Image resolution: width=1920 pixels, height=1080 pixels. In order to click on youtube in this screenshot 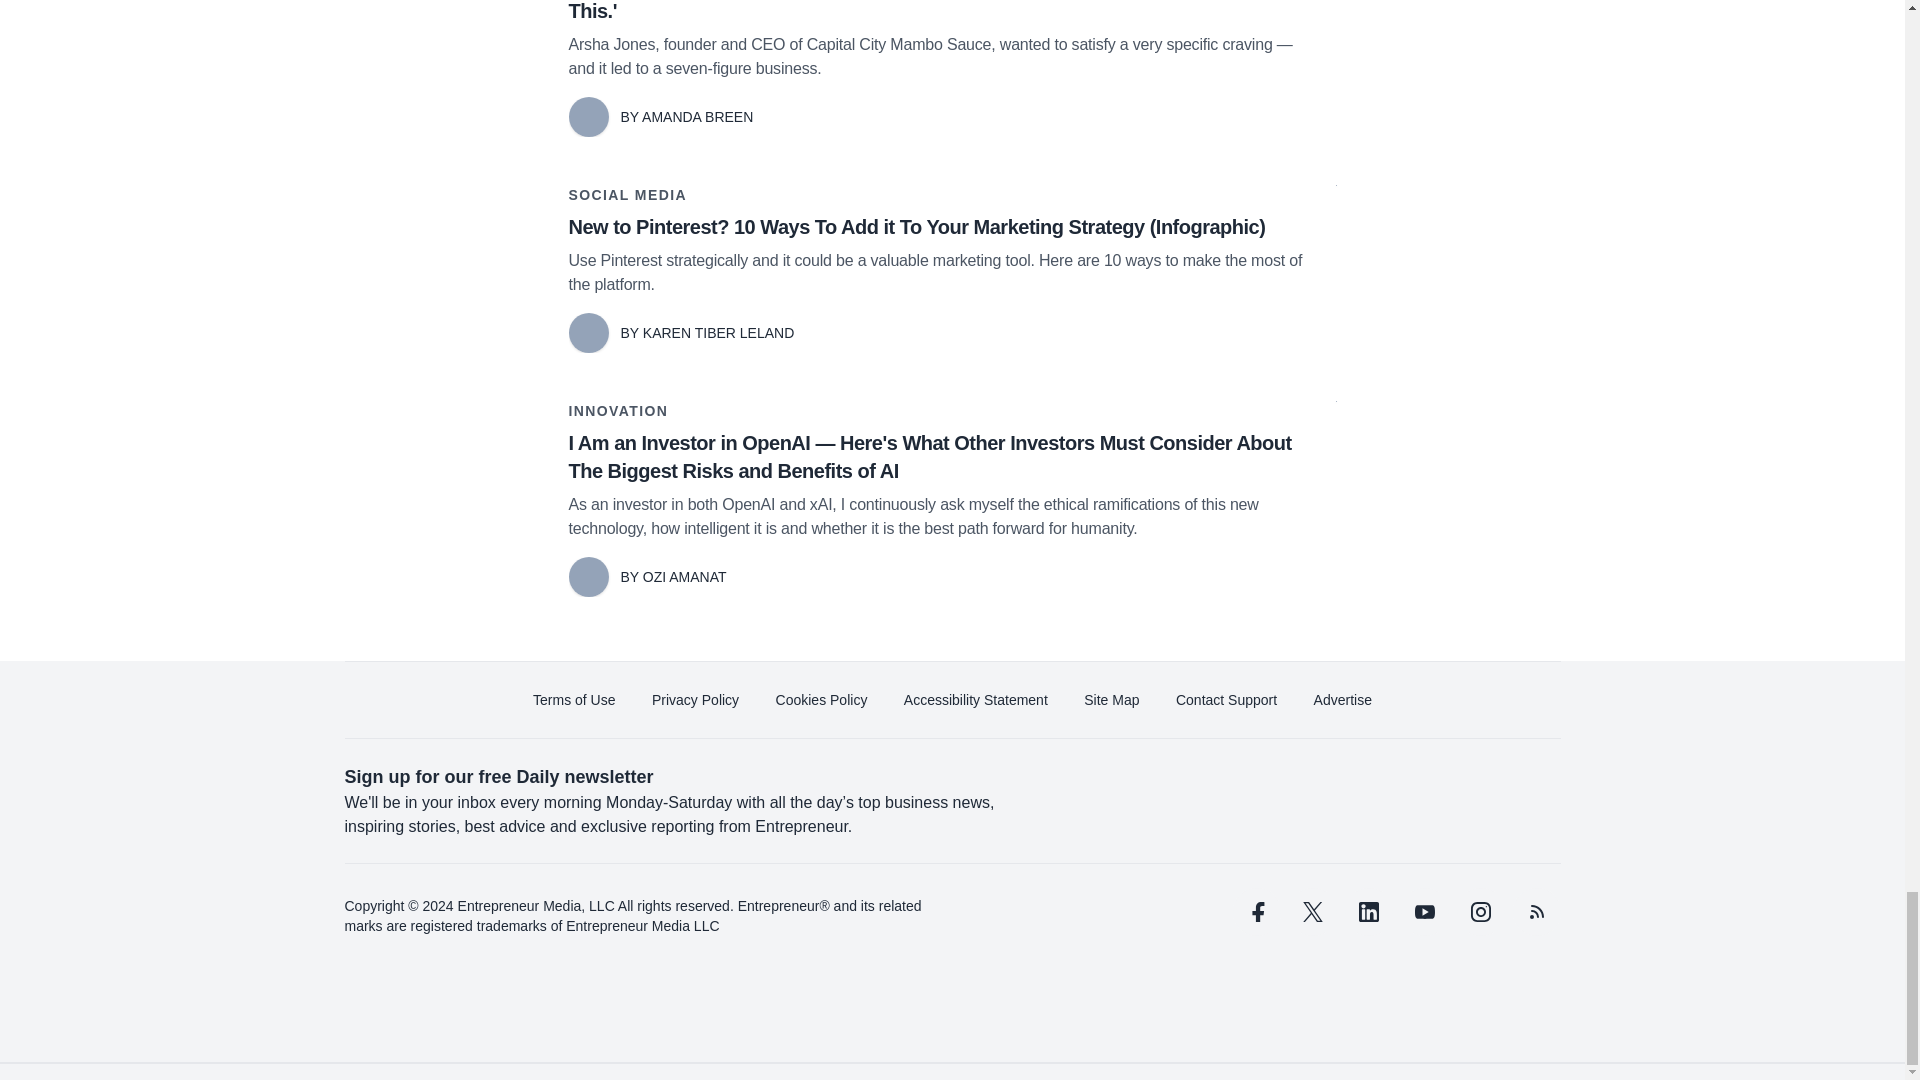, I will do `click(1423, 912)`.